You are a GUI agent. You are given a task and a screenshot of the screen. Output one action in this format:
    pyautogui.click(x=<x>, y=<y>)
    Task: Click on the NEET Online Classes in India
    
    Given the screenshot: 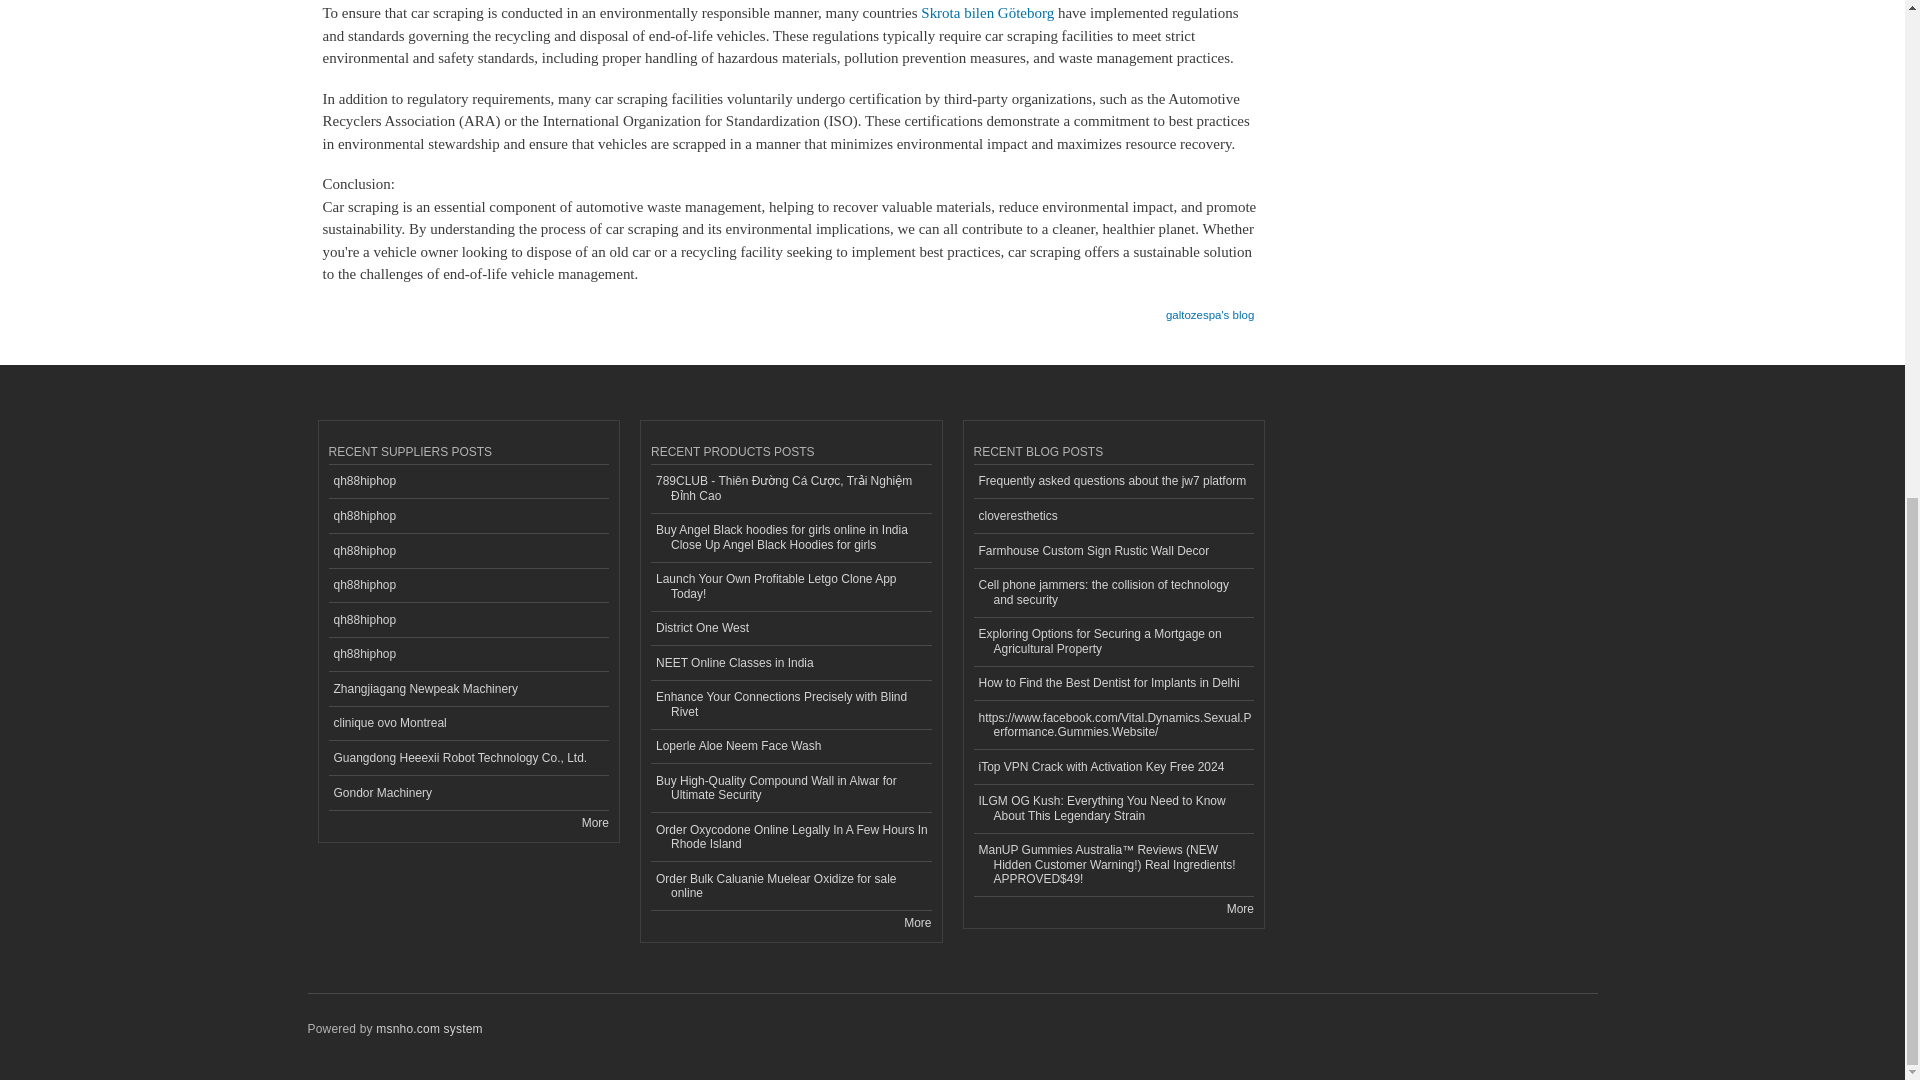 What is the action you would take?
    pyautogui.click(x=790, y=663)
    